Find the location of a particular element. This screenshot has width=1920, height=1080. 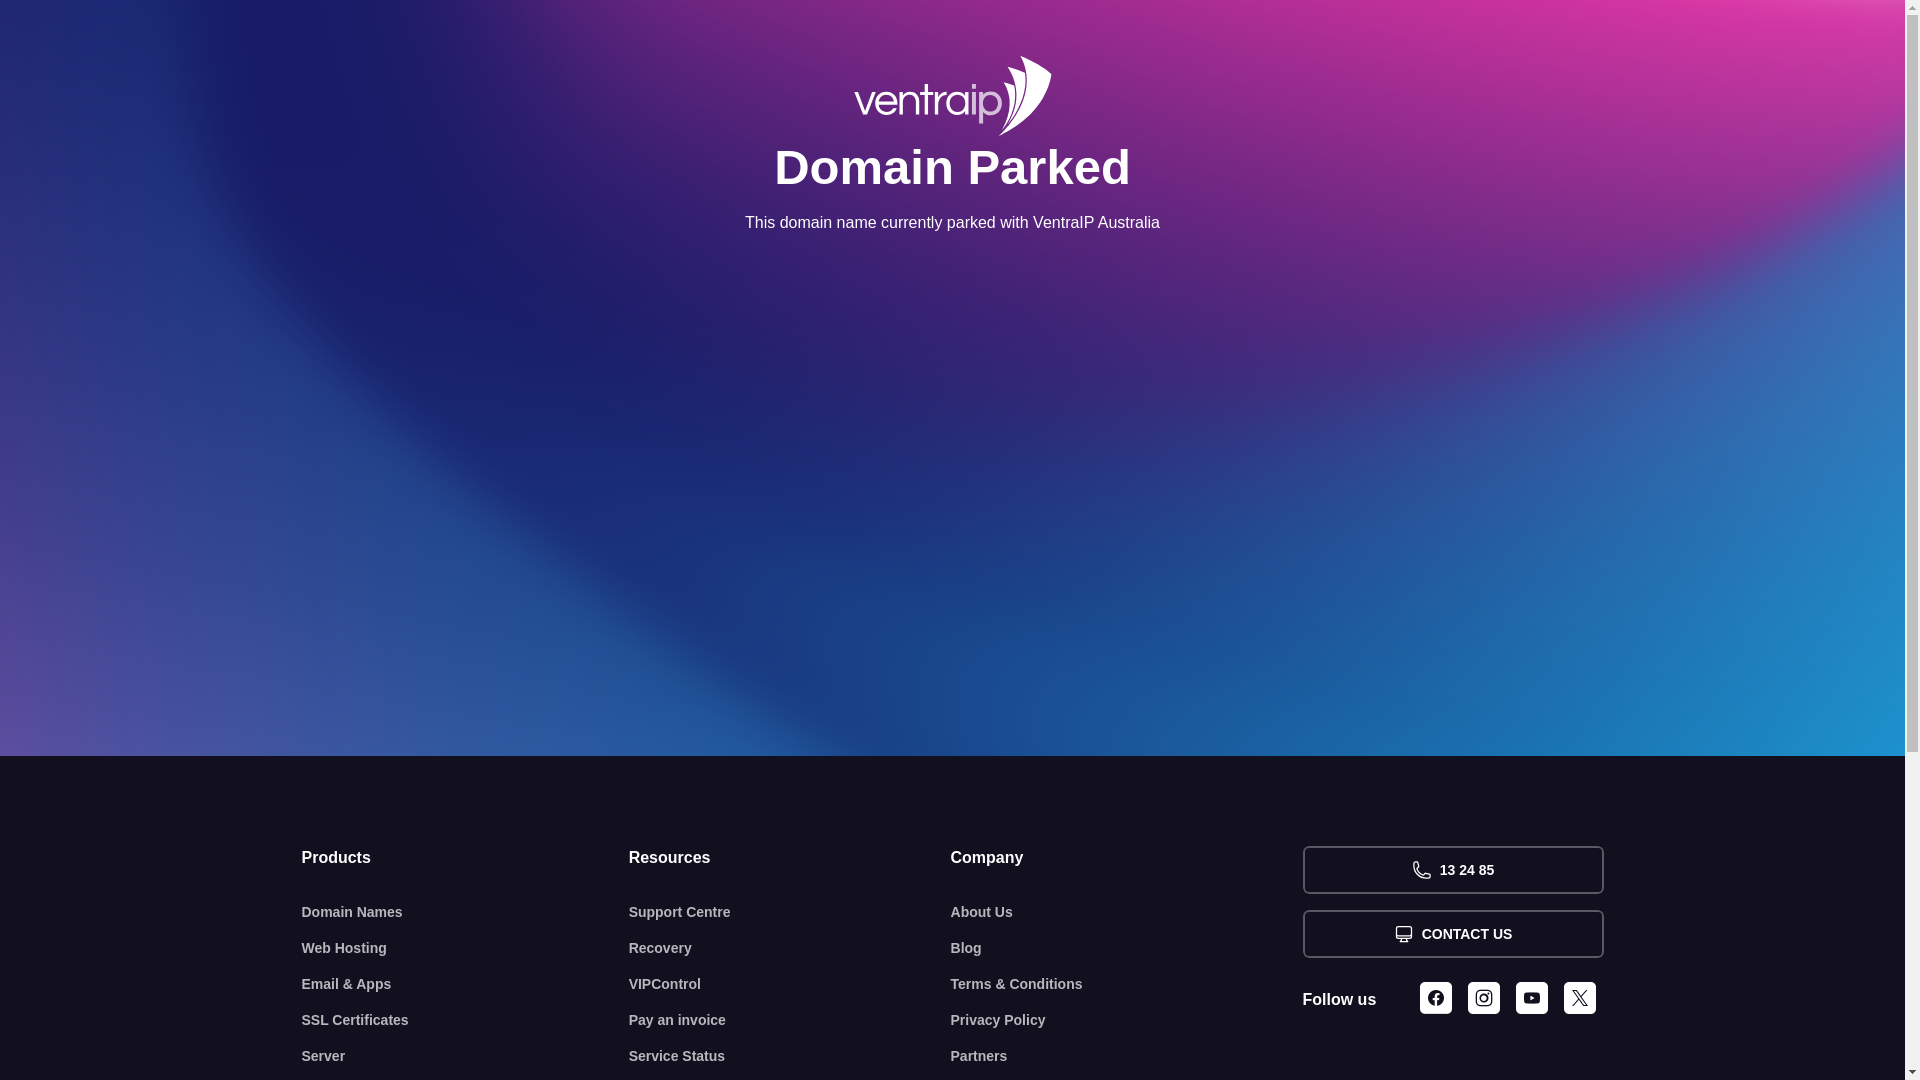

VIPControl is located at coordinates (790, 984).